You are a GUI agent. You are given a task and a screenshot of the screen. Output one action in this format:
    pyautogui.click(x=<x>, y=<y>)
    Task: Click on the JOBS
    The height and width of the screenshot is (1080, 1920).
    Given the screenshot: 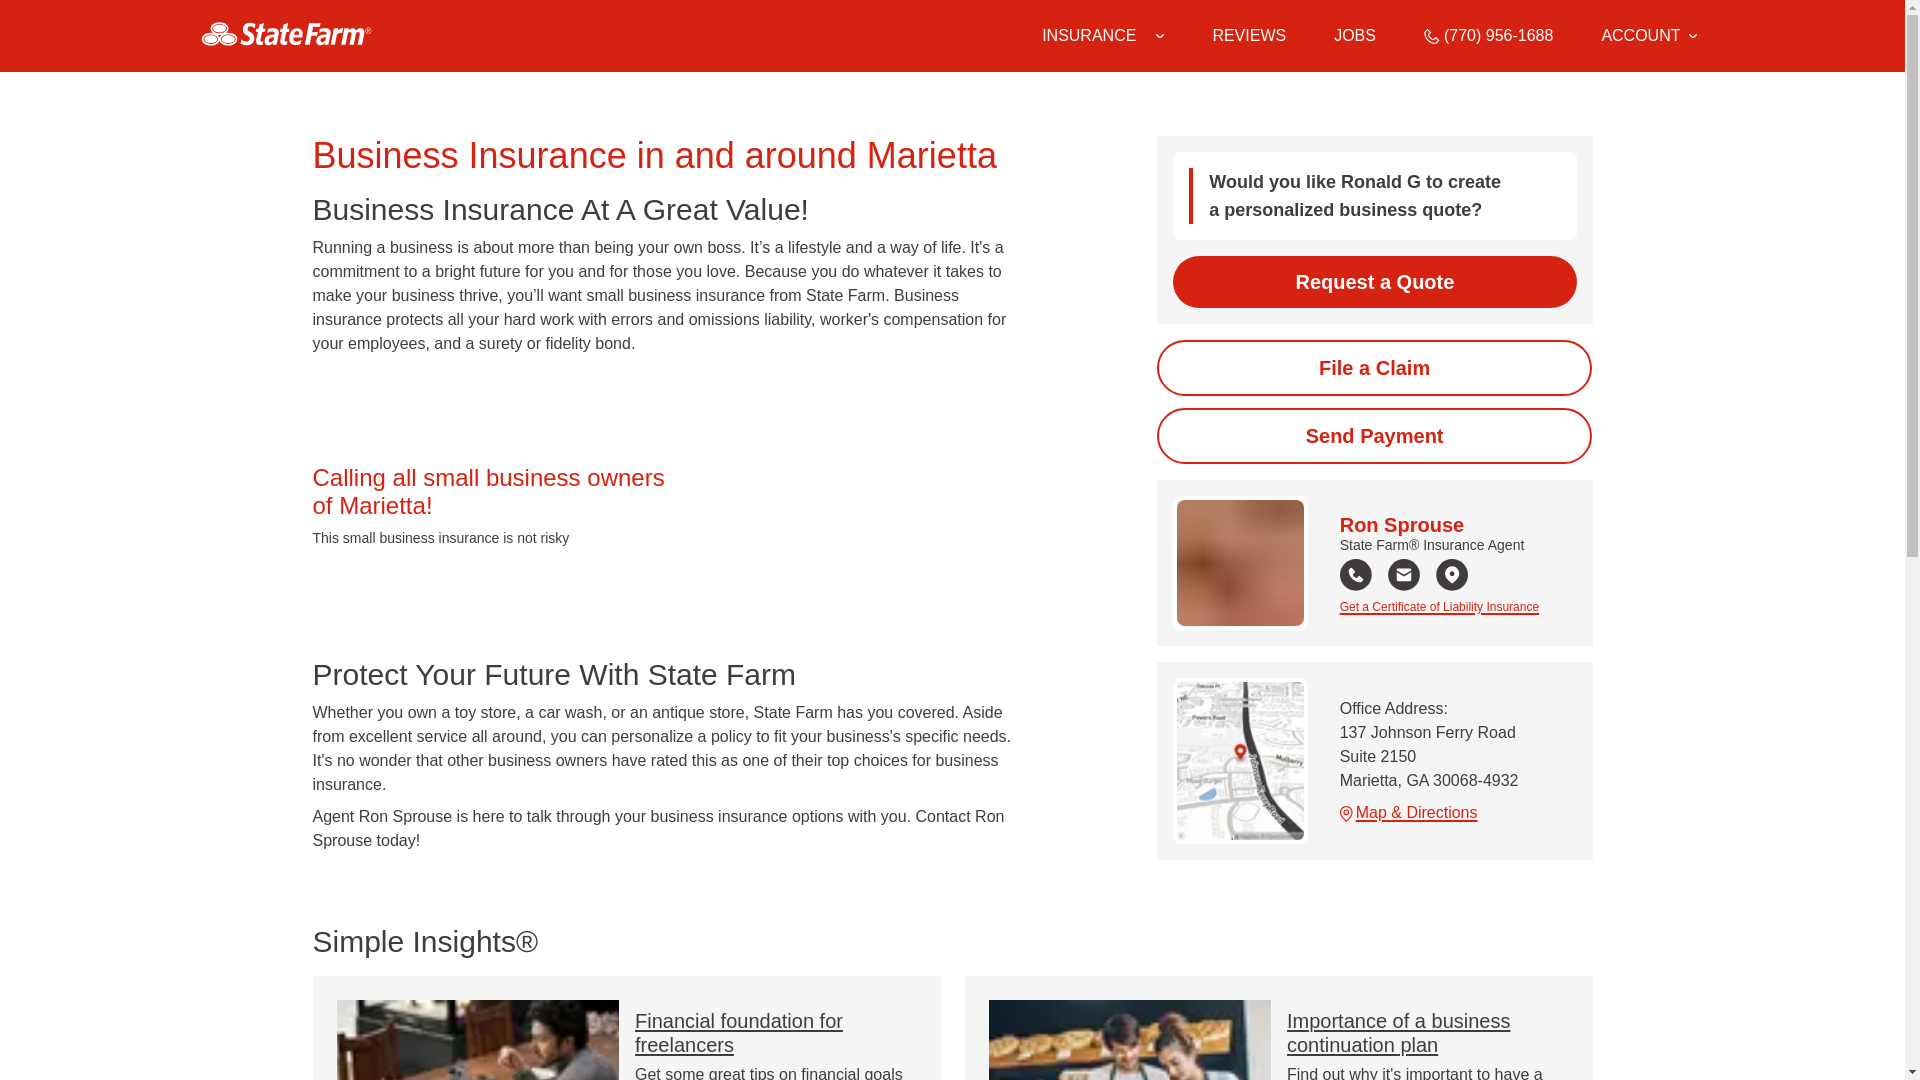 What is the action you would take?
    pyautogui.click(x=1355, y=36)
    